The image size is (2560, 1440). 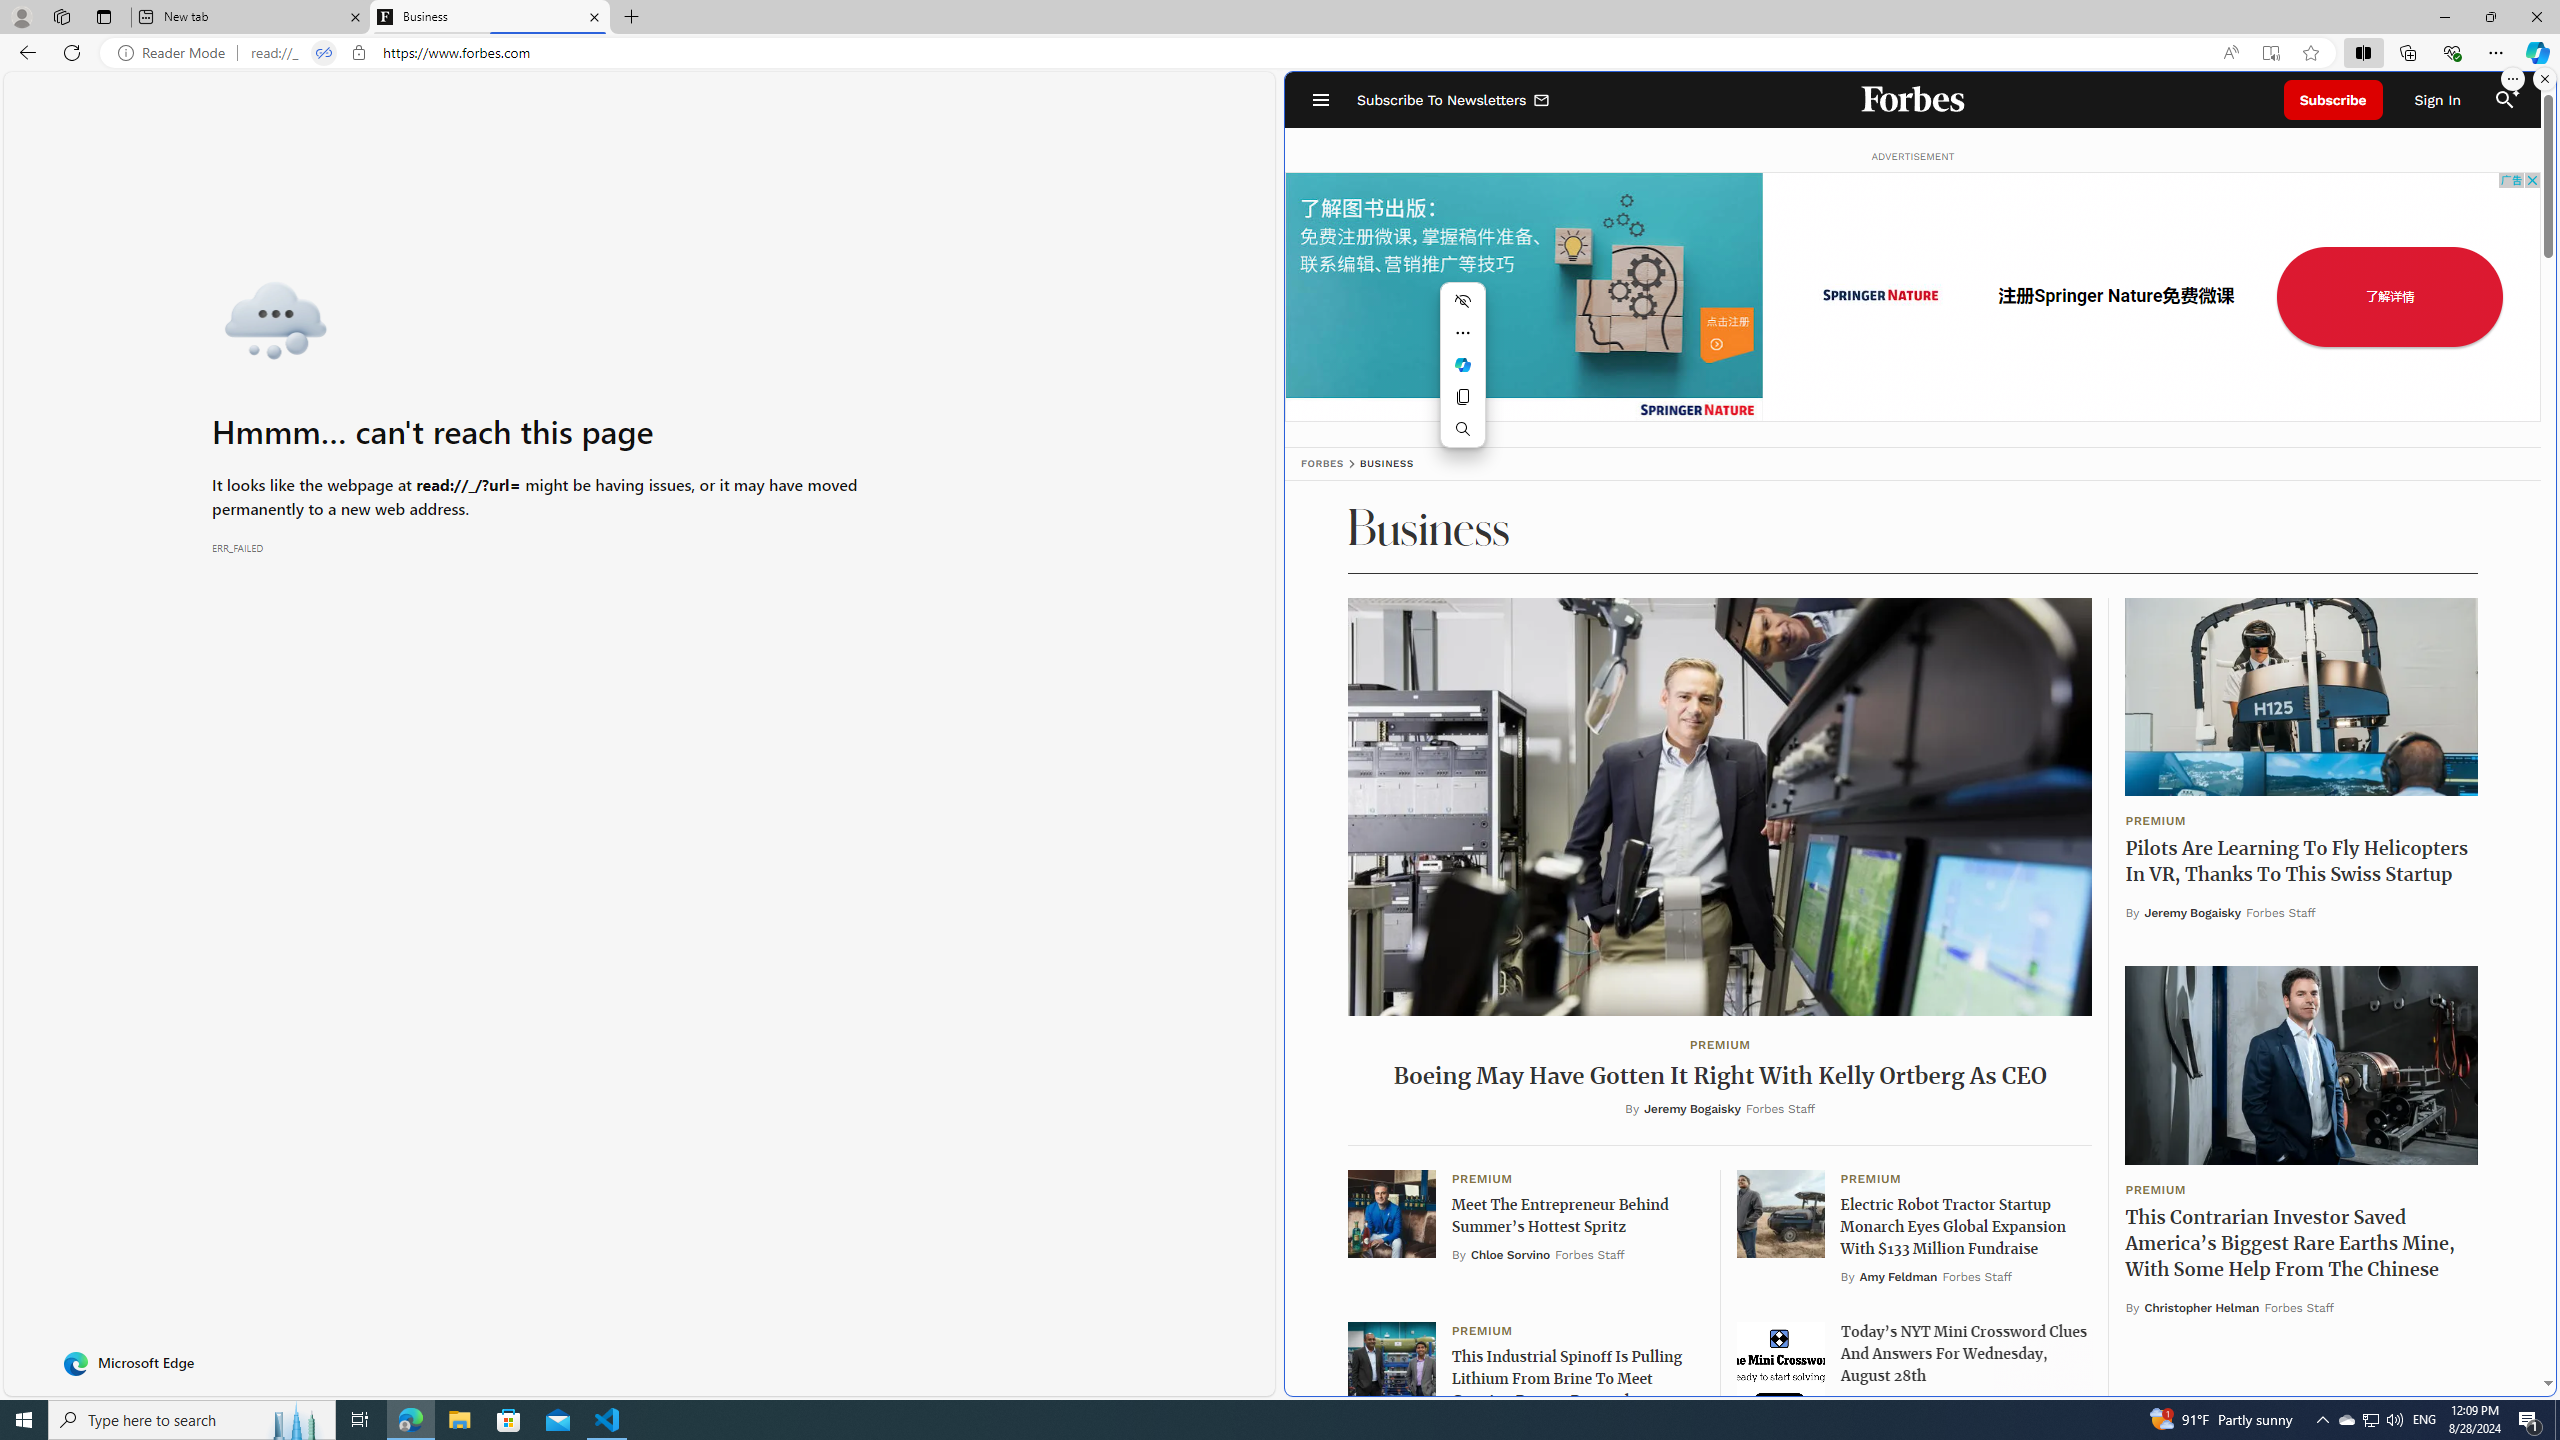 What do you see at coordinates (1720, 806) in the screenshot?
I see `Boeing May Have Gotten It Right With Kelly Ortberg As CEO` at bounding box center [1720, 806].